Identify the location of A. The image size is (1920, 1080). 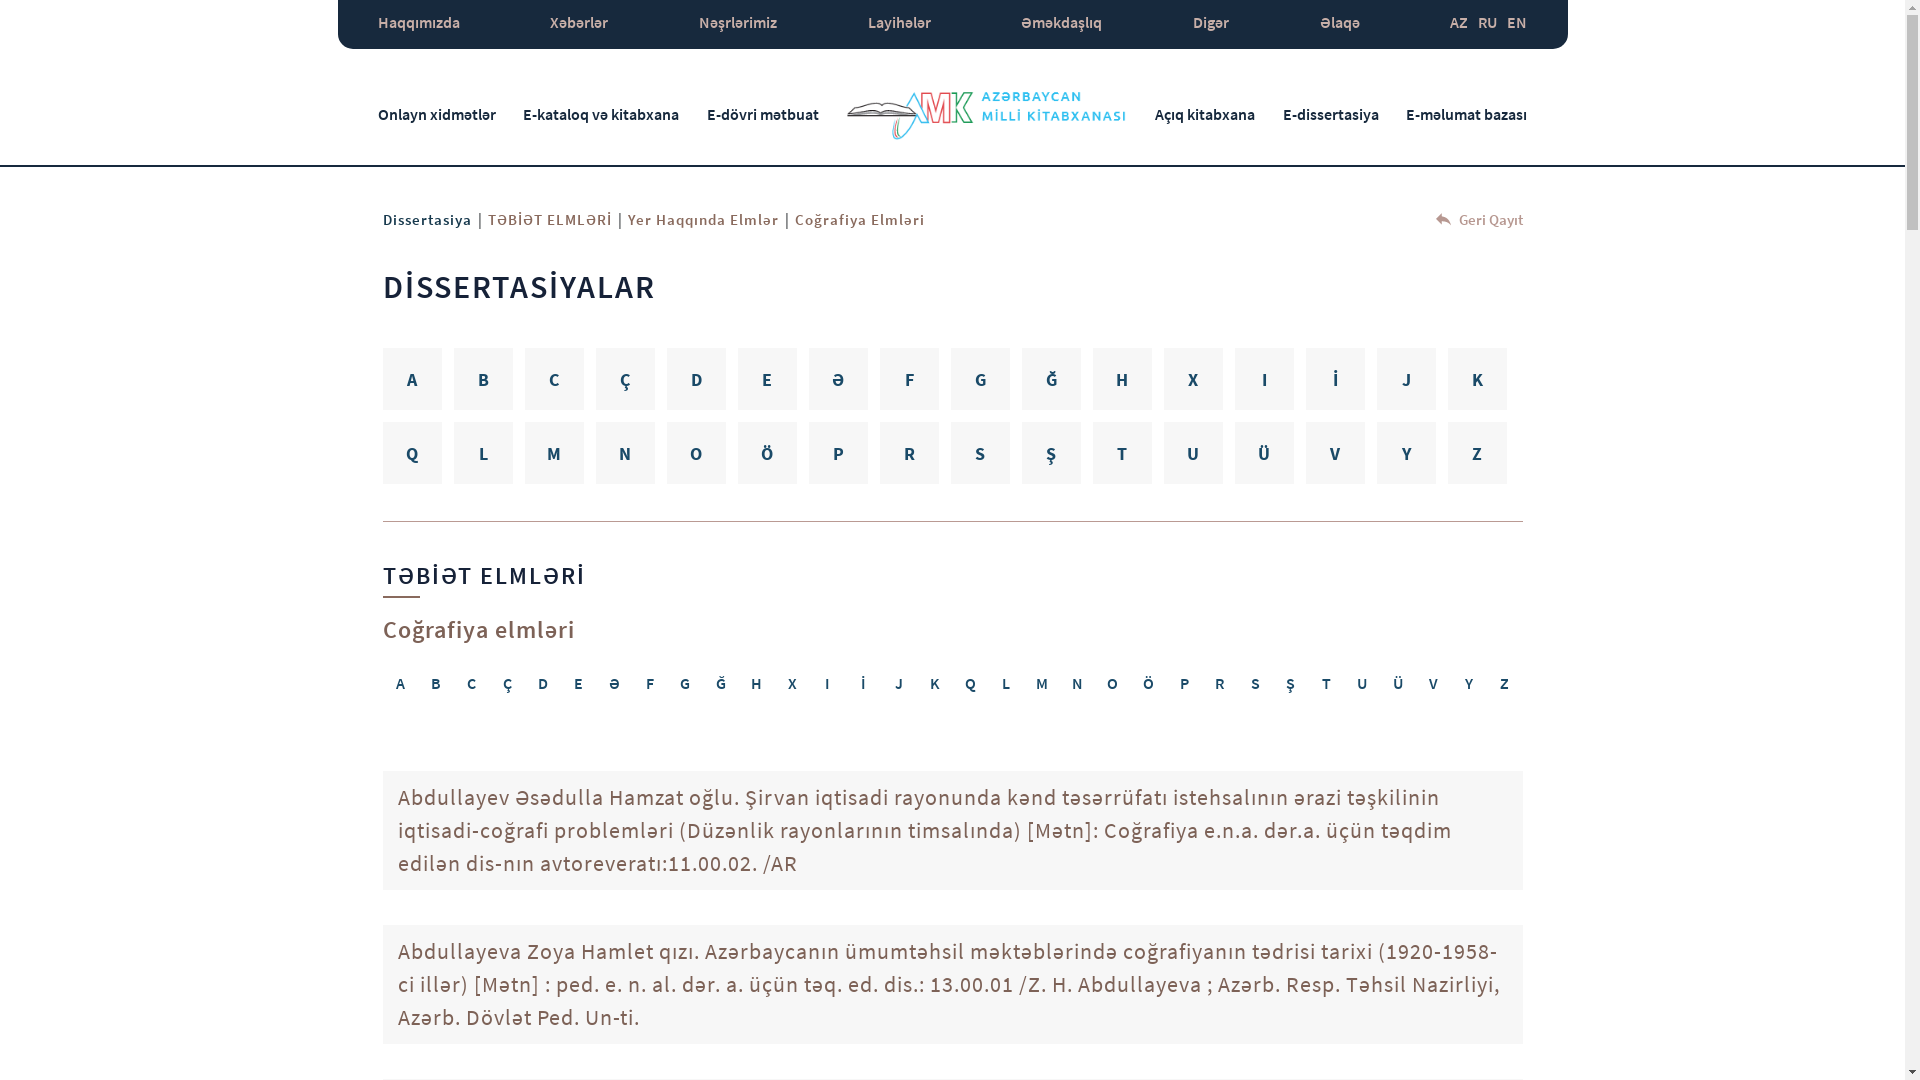
(412, 379).